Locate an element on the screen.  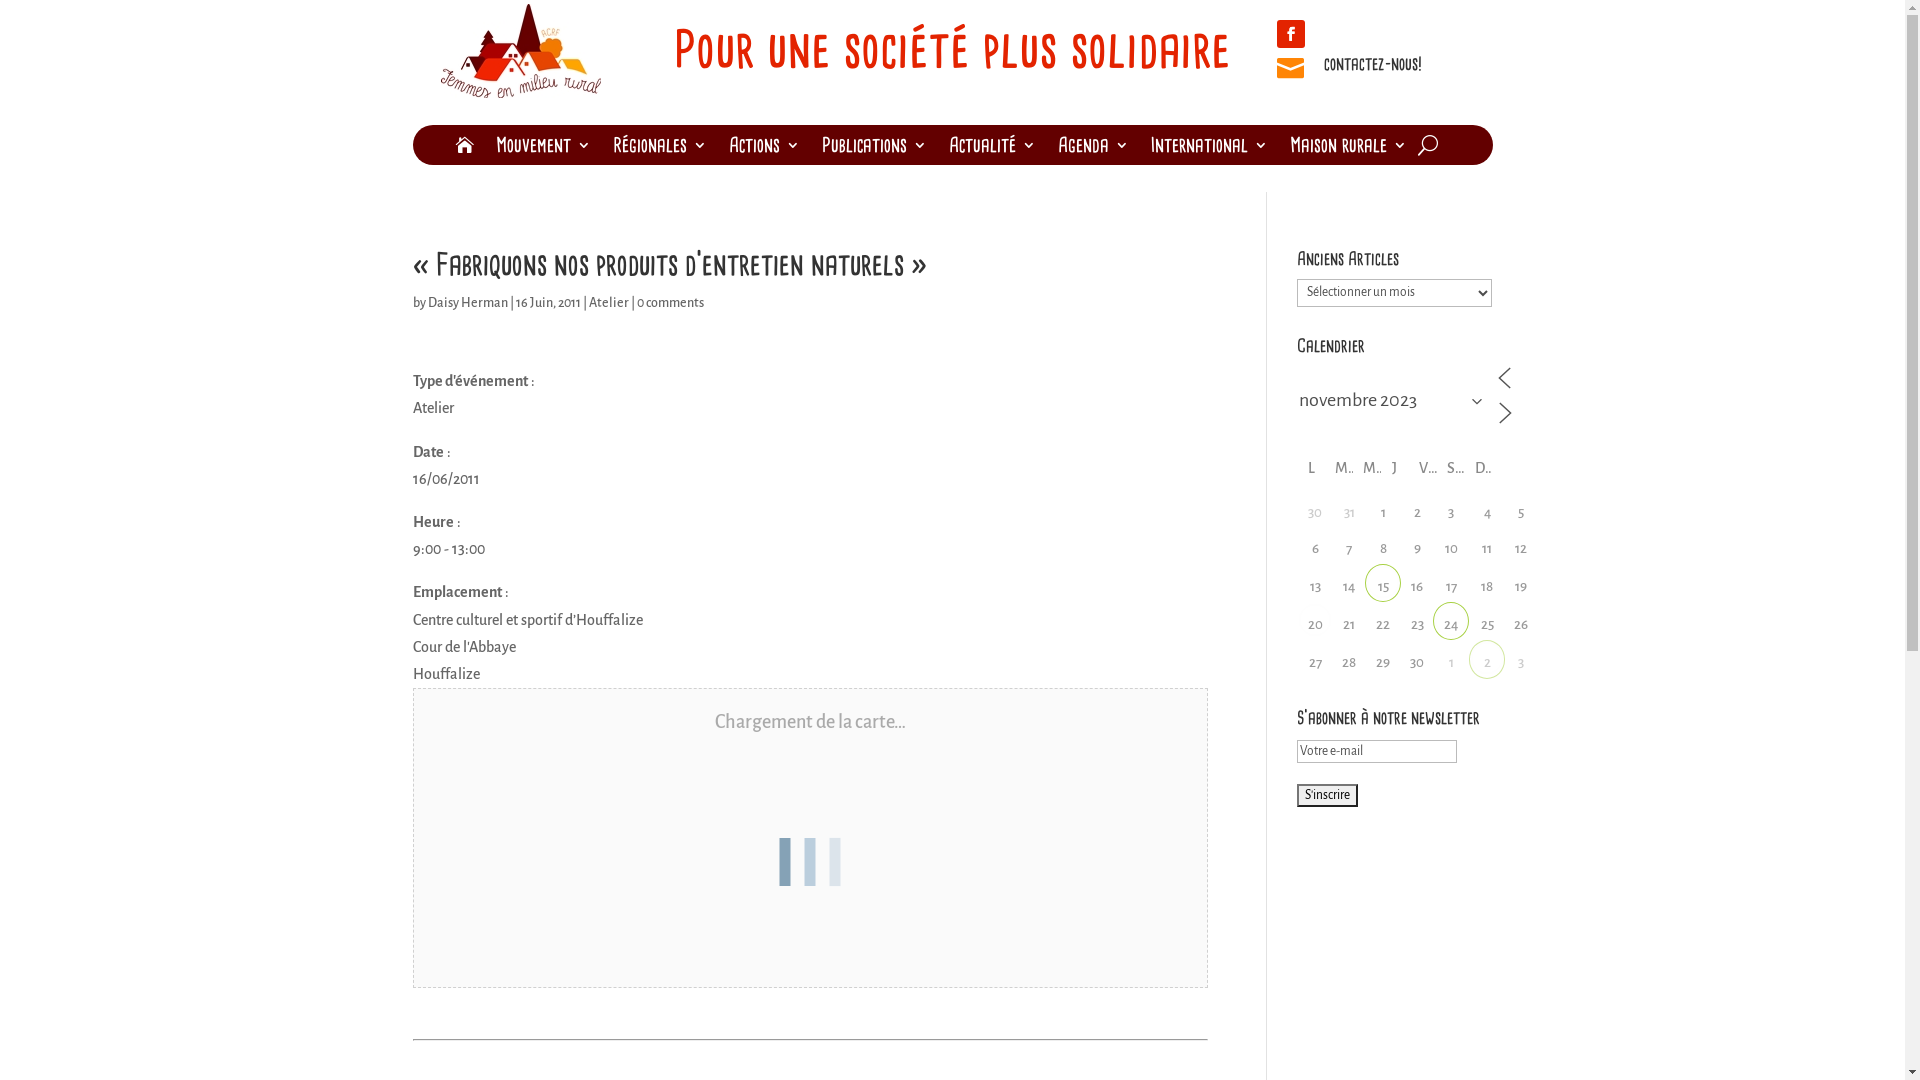
0 comments is located at coordinates (670, 303).